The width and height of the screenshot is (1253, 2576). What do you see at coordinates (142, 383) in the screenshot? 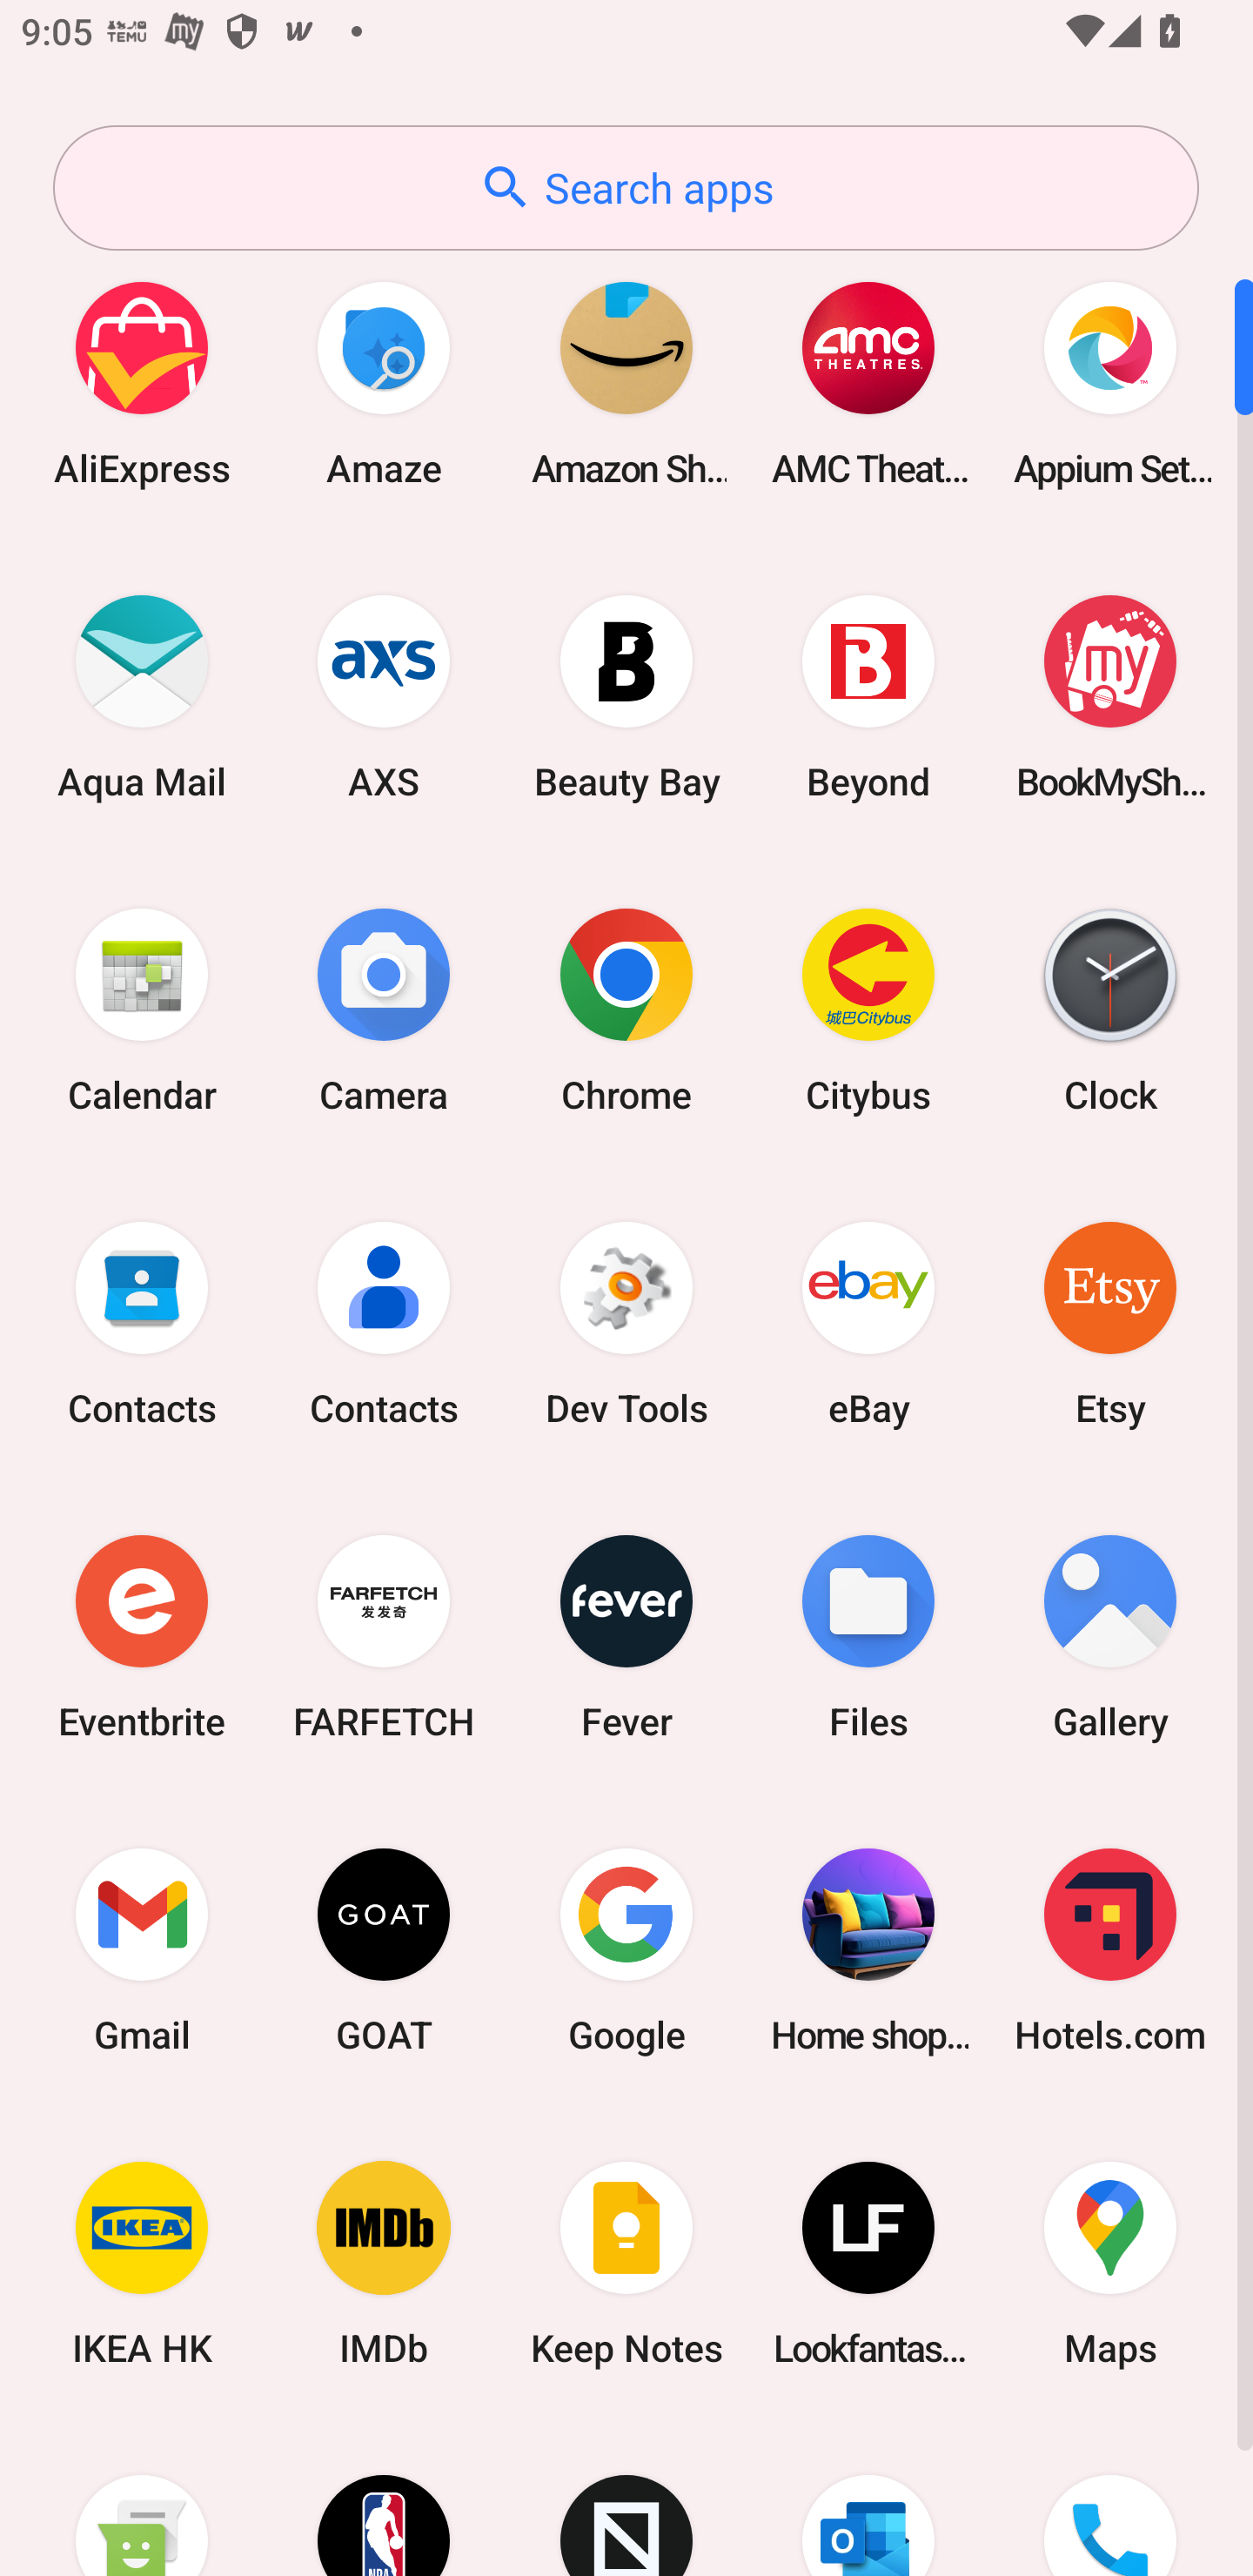
I see `AliExpress` at bounding box center [142, 383].